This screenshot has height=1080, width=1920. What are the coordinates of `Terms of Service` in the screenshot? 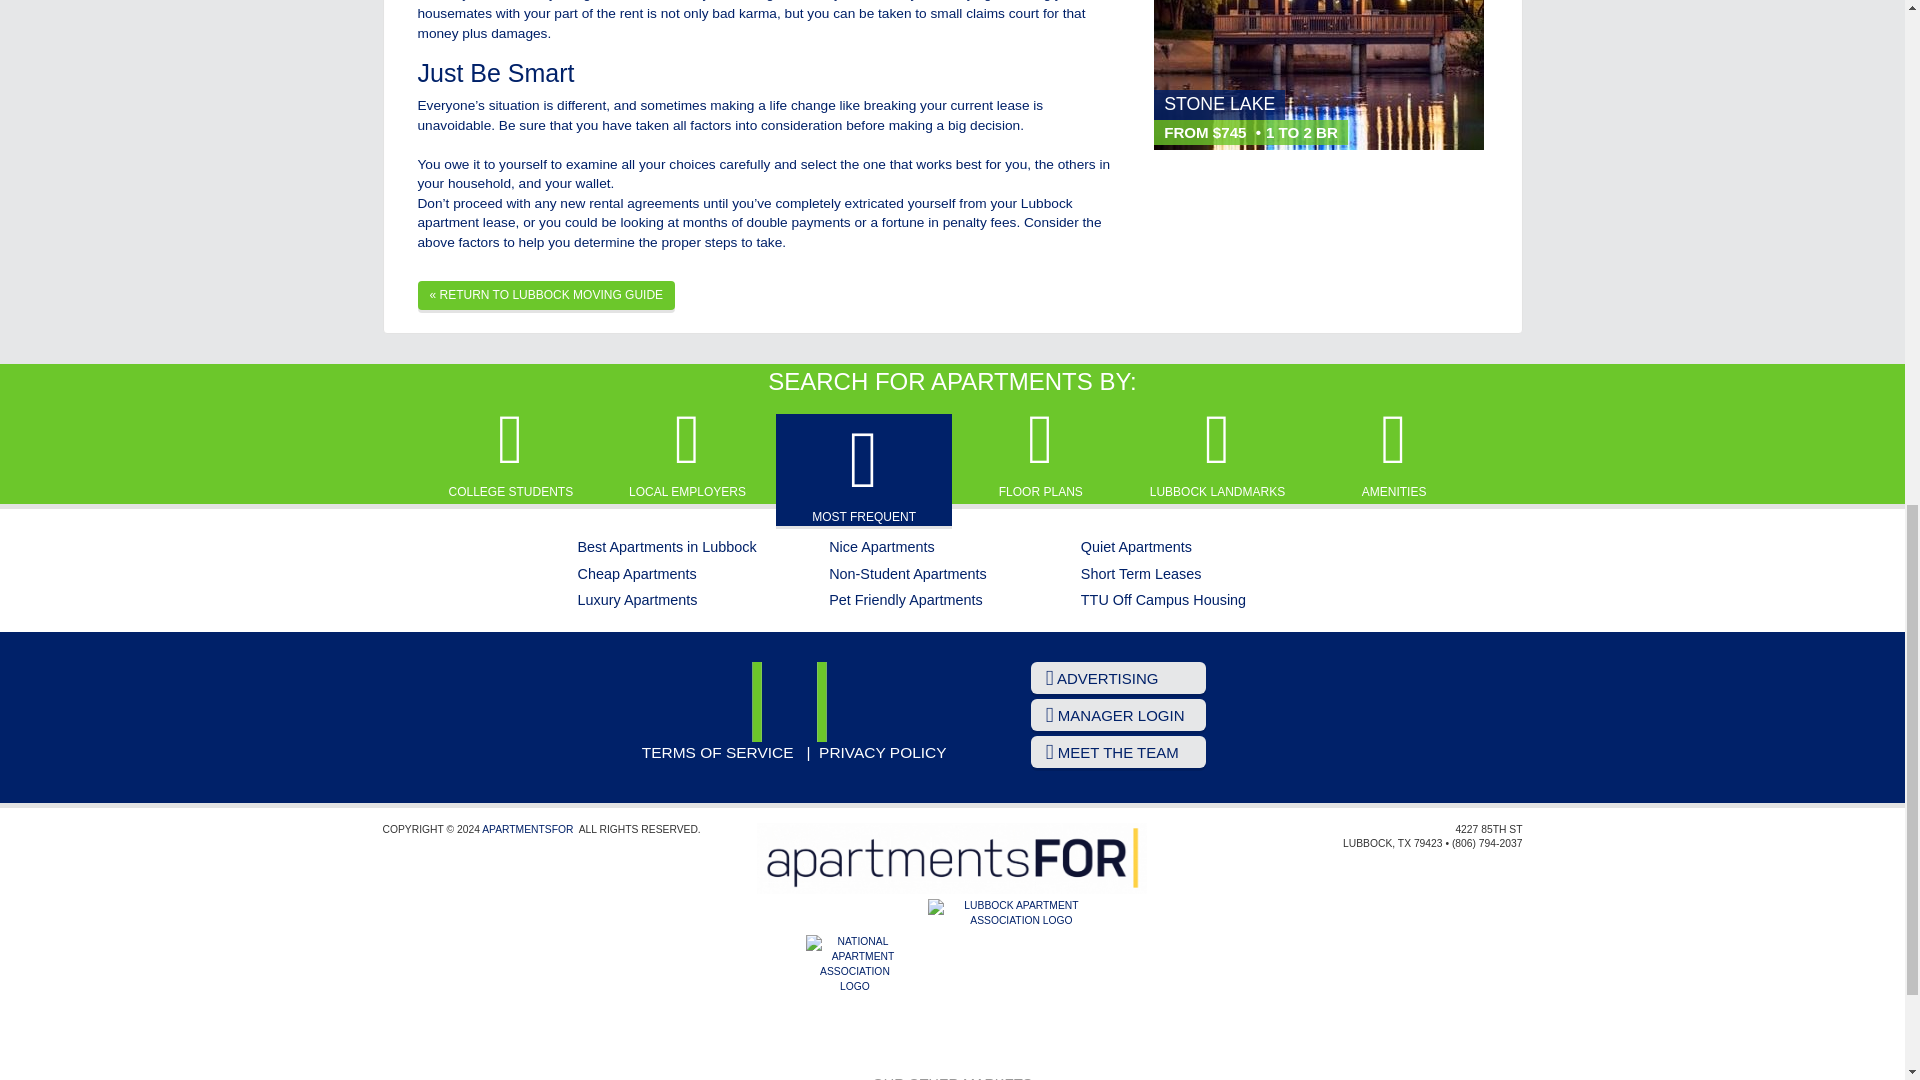 It's located at (718, 752).